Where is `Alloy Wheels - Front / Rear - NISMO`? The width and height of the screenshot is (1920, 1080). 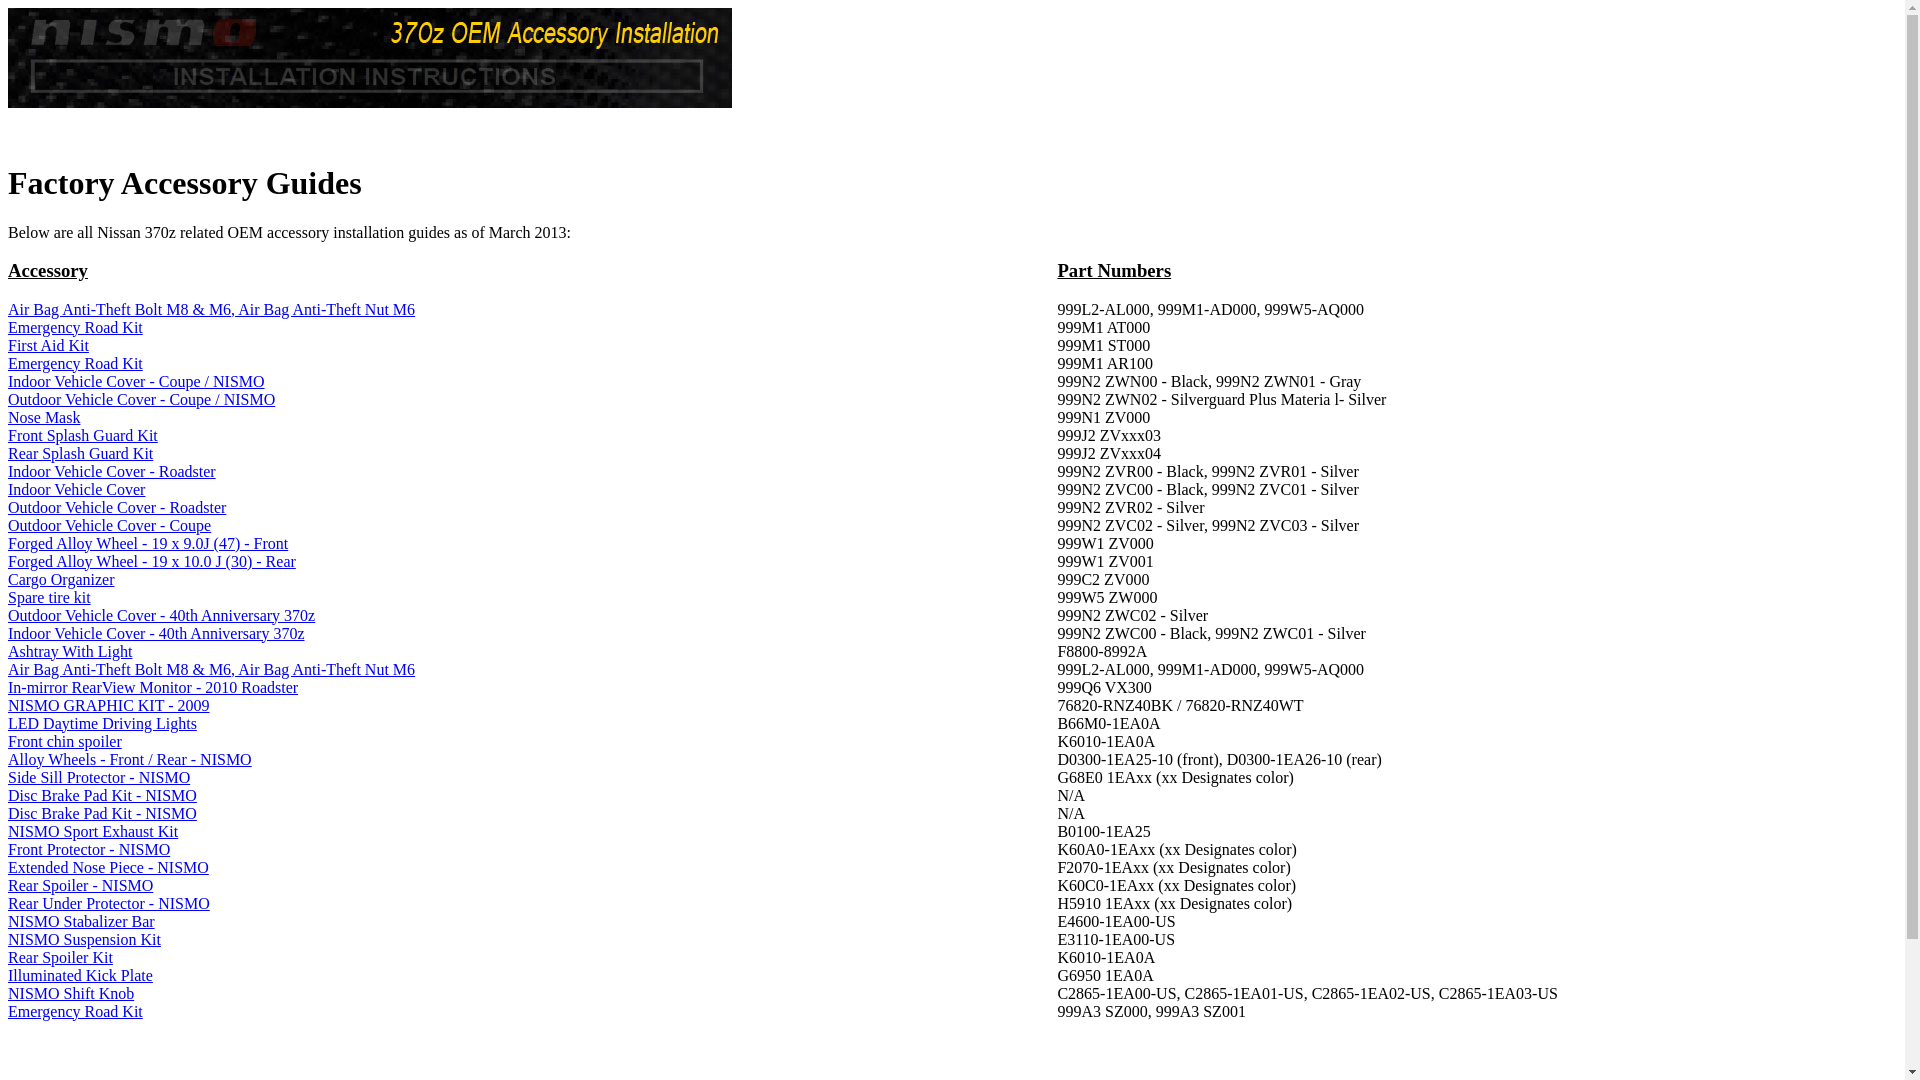
Alloy Wheels - Front / Rear - NISMO is located at coordinates (130, 760).